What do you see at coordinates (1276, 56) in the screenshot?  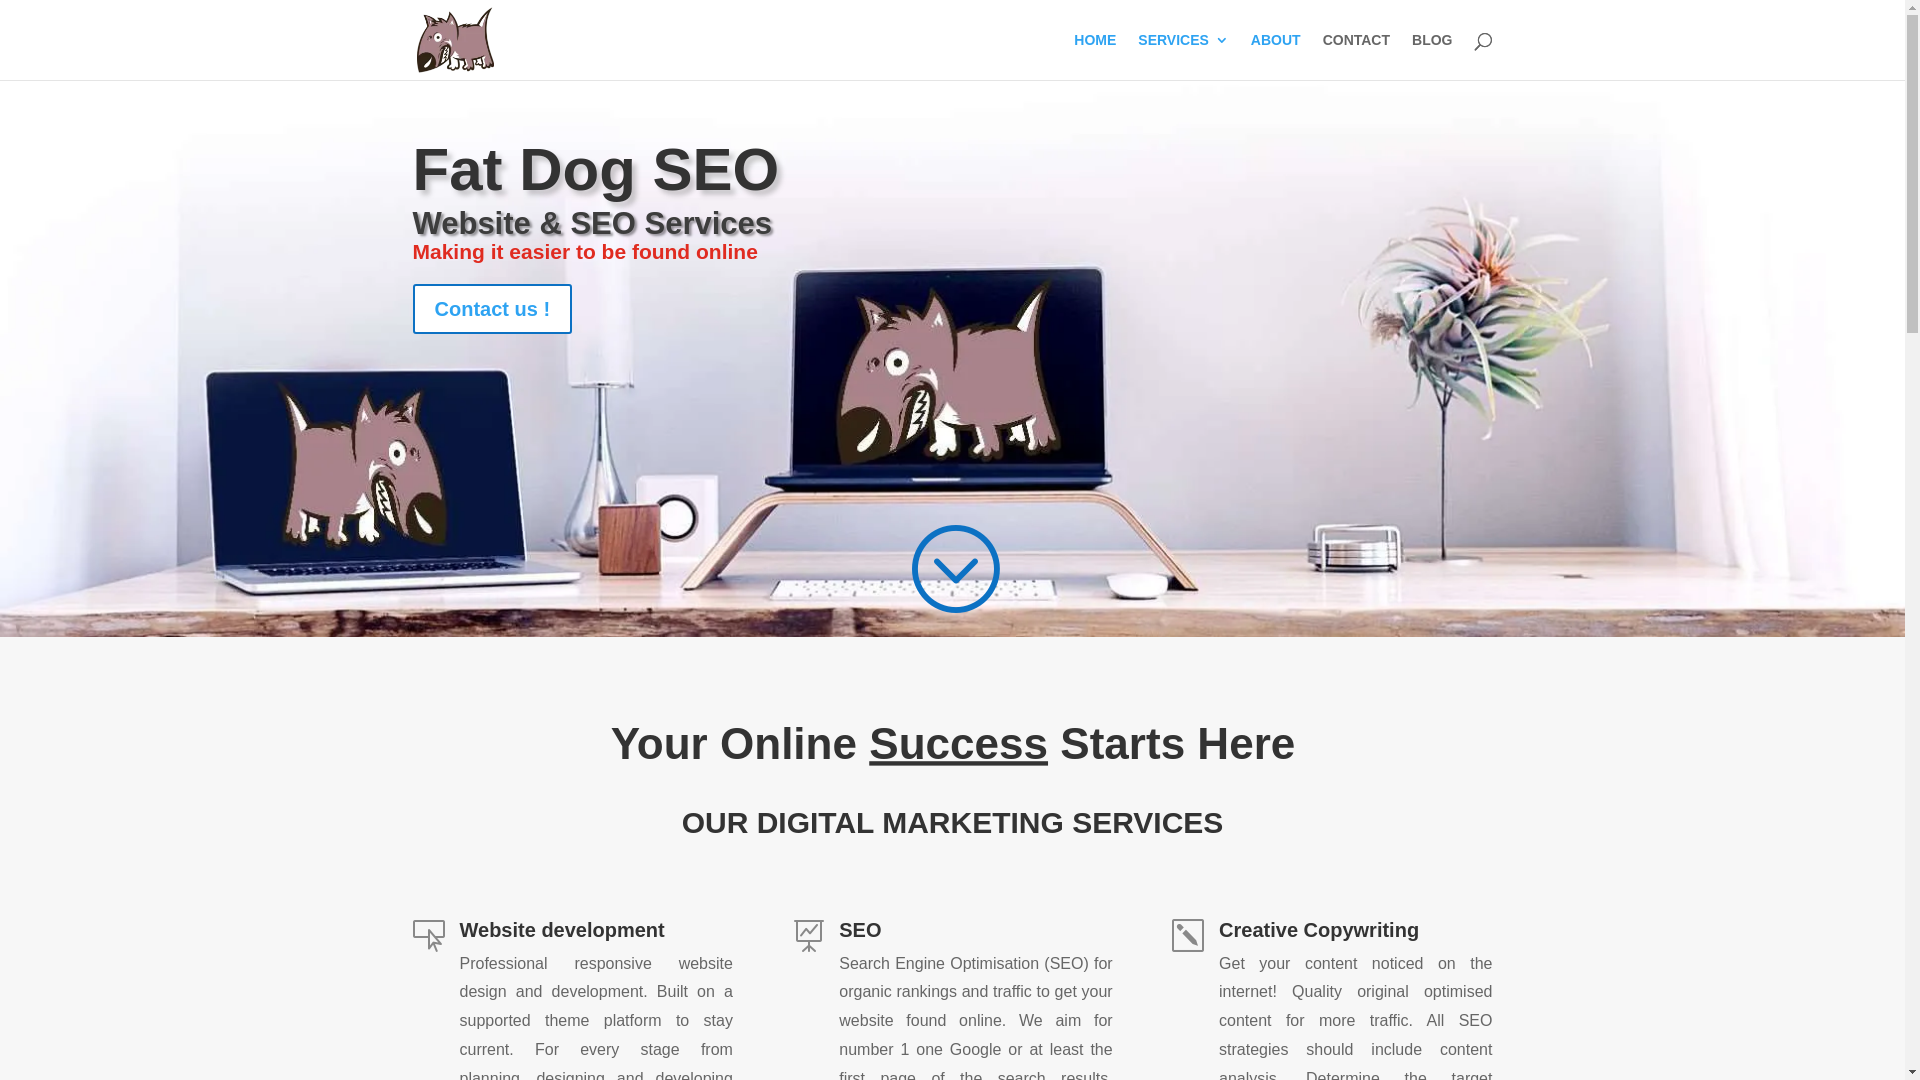 I see `ABOUT` at bounding box center [1276, 56].